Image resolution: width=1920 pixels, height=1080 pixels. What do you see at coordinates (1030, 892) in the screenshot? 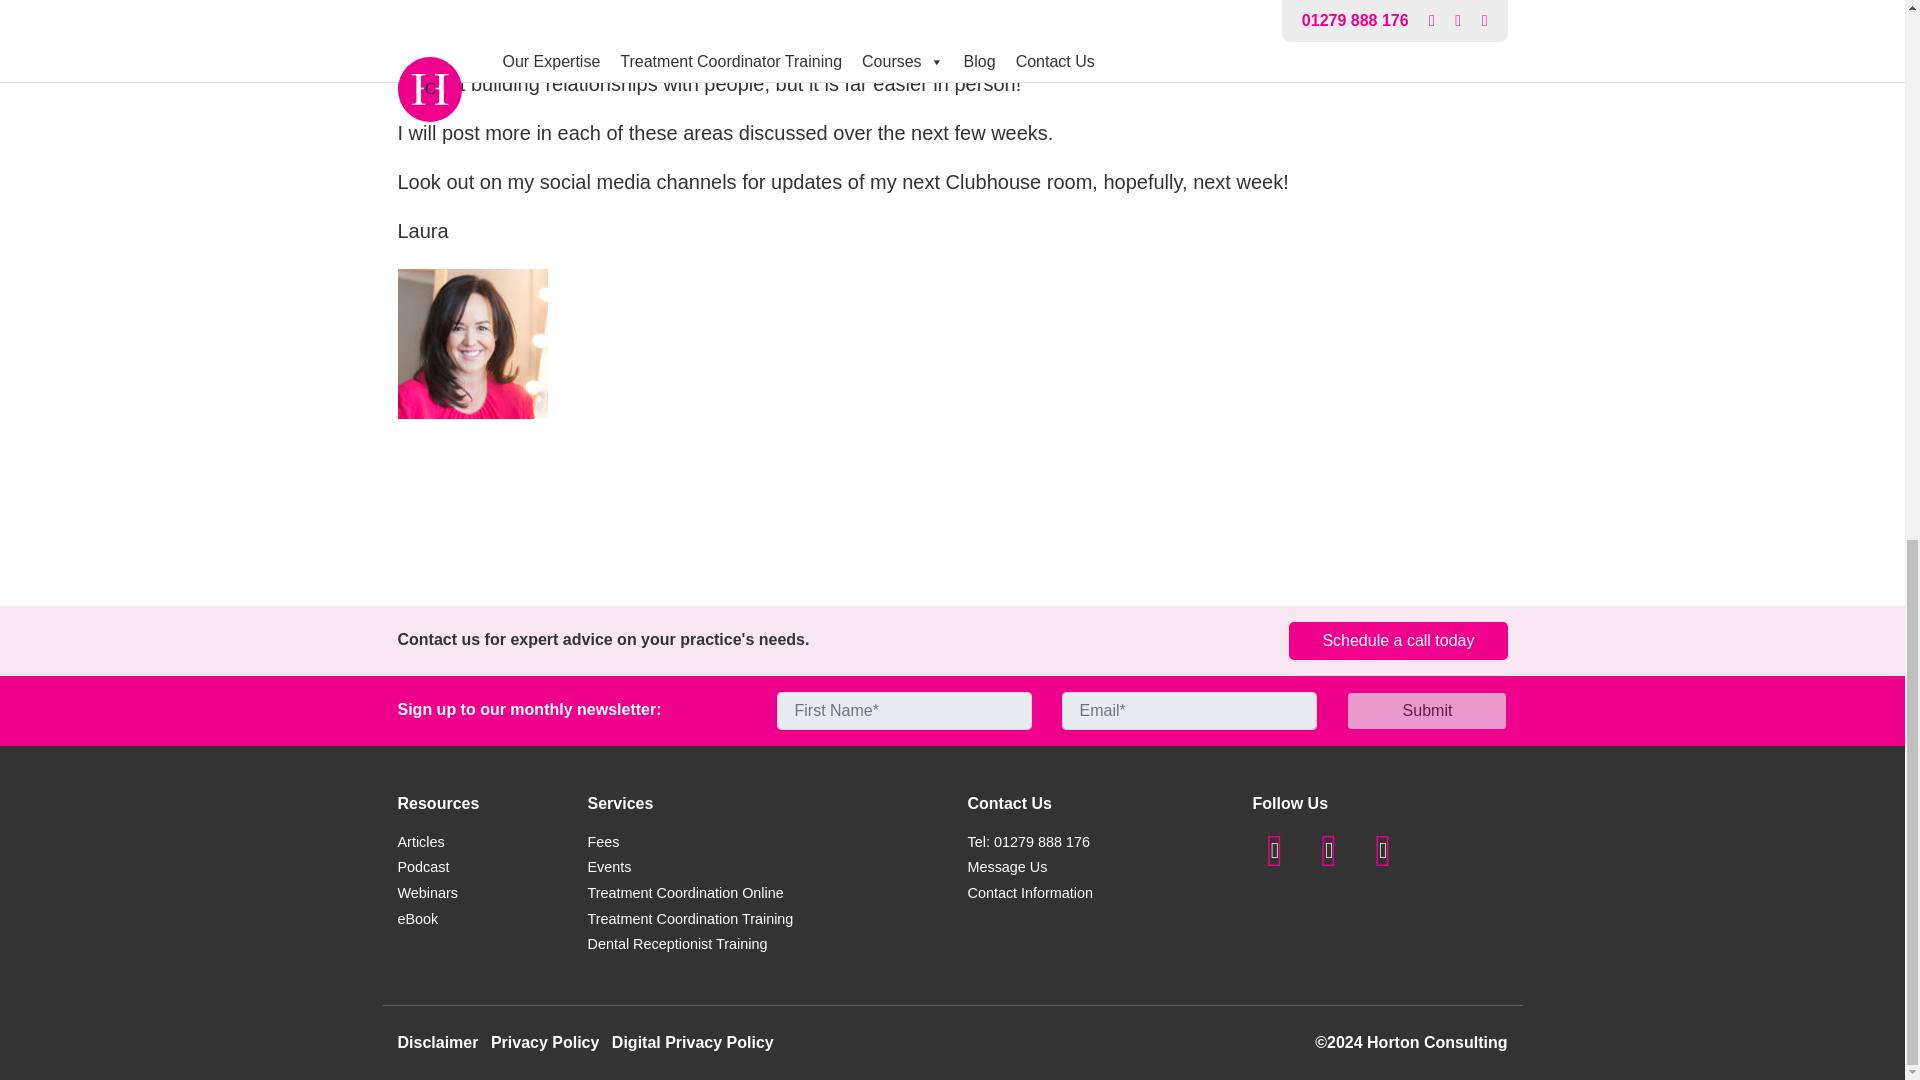
I see `Contact Information` at bounding box center [1030, 892].